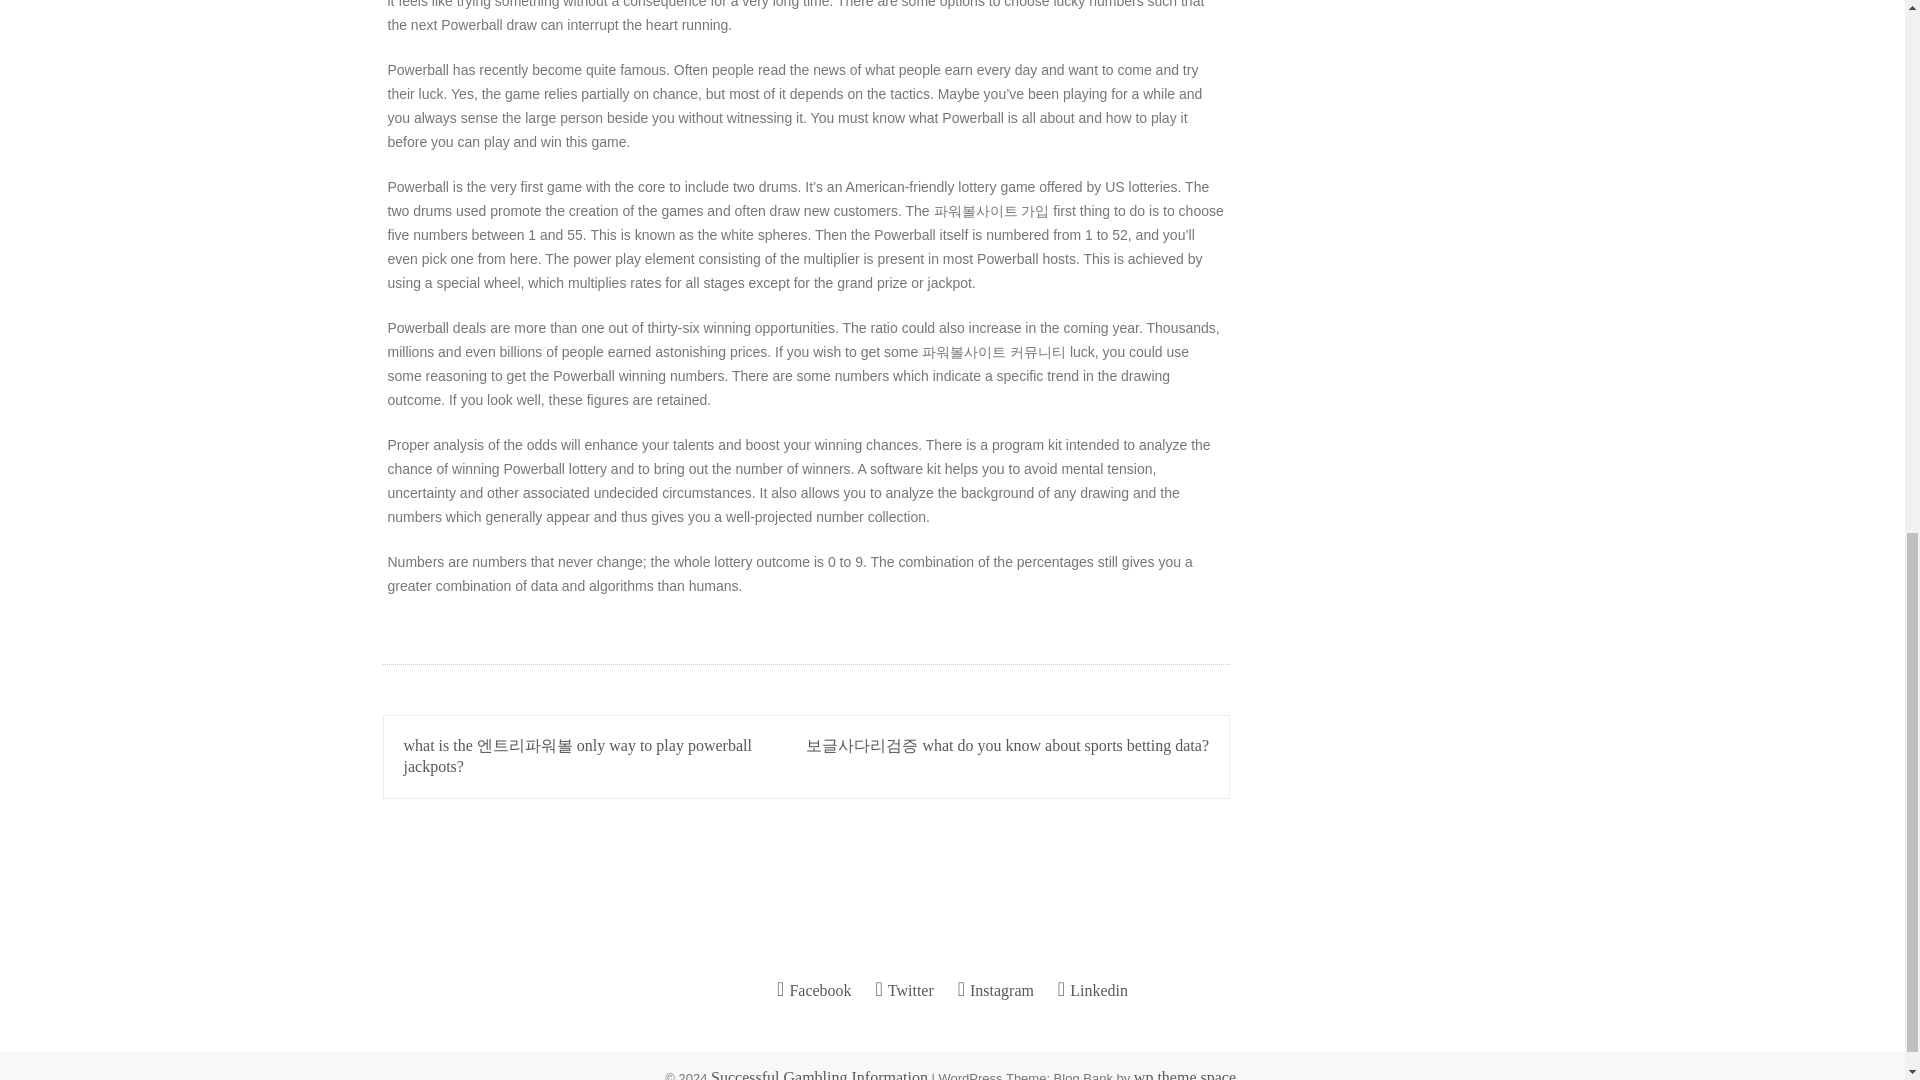 This screenshot has width=1920, height=1080. What do you see at coordinates (818, 1074) in the screenshot?
I see `Successful Gambling Information` at bounding box center [818, 1074].